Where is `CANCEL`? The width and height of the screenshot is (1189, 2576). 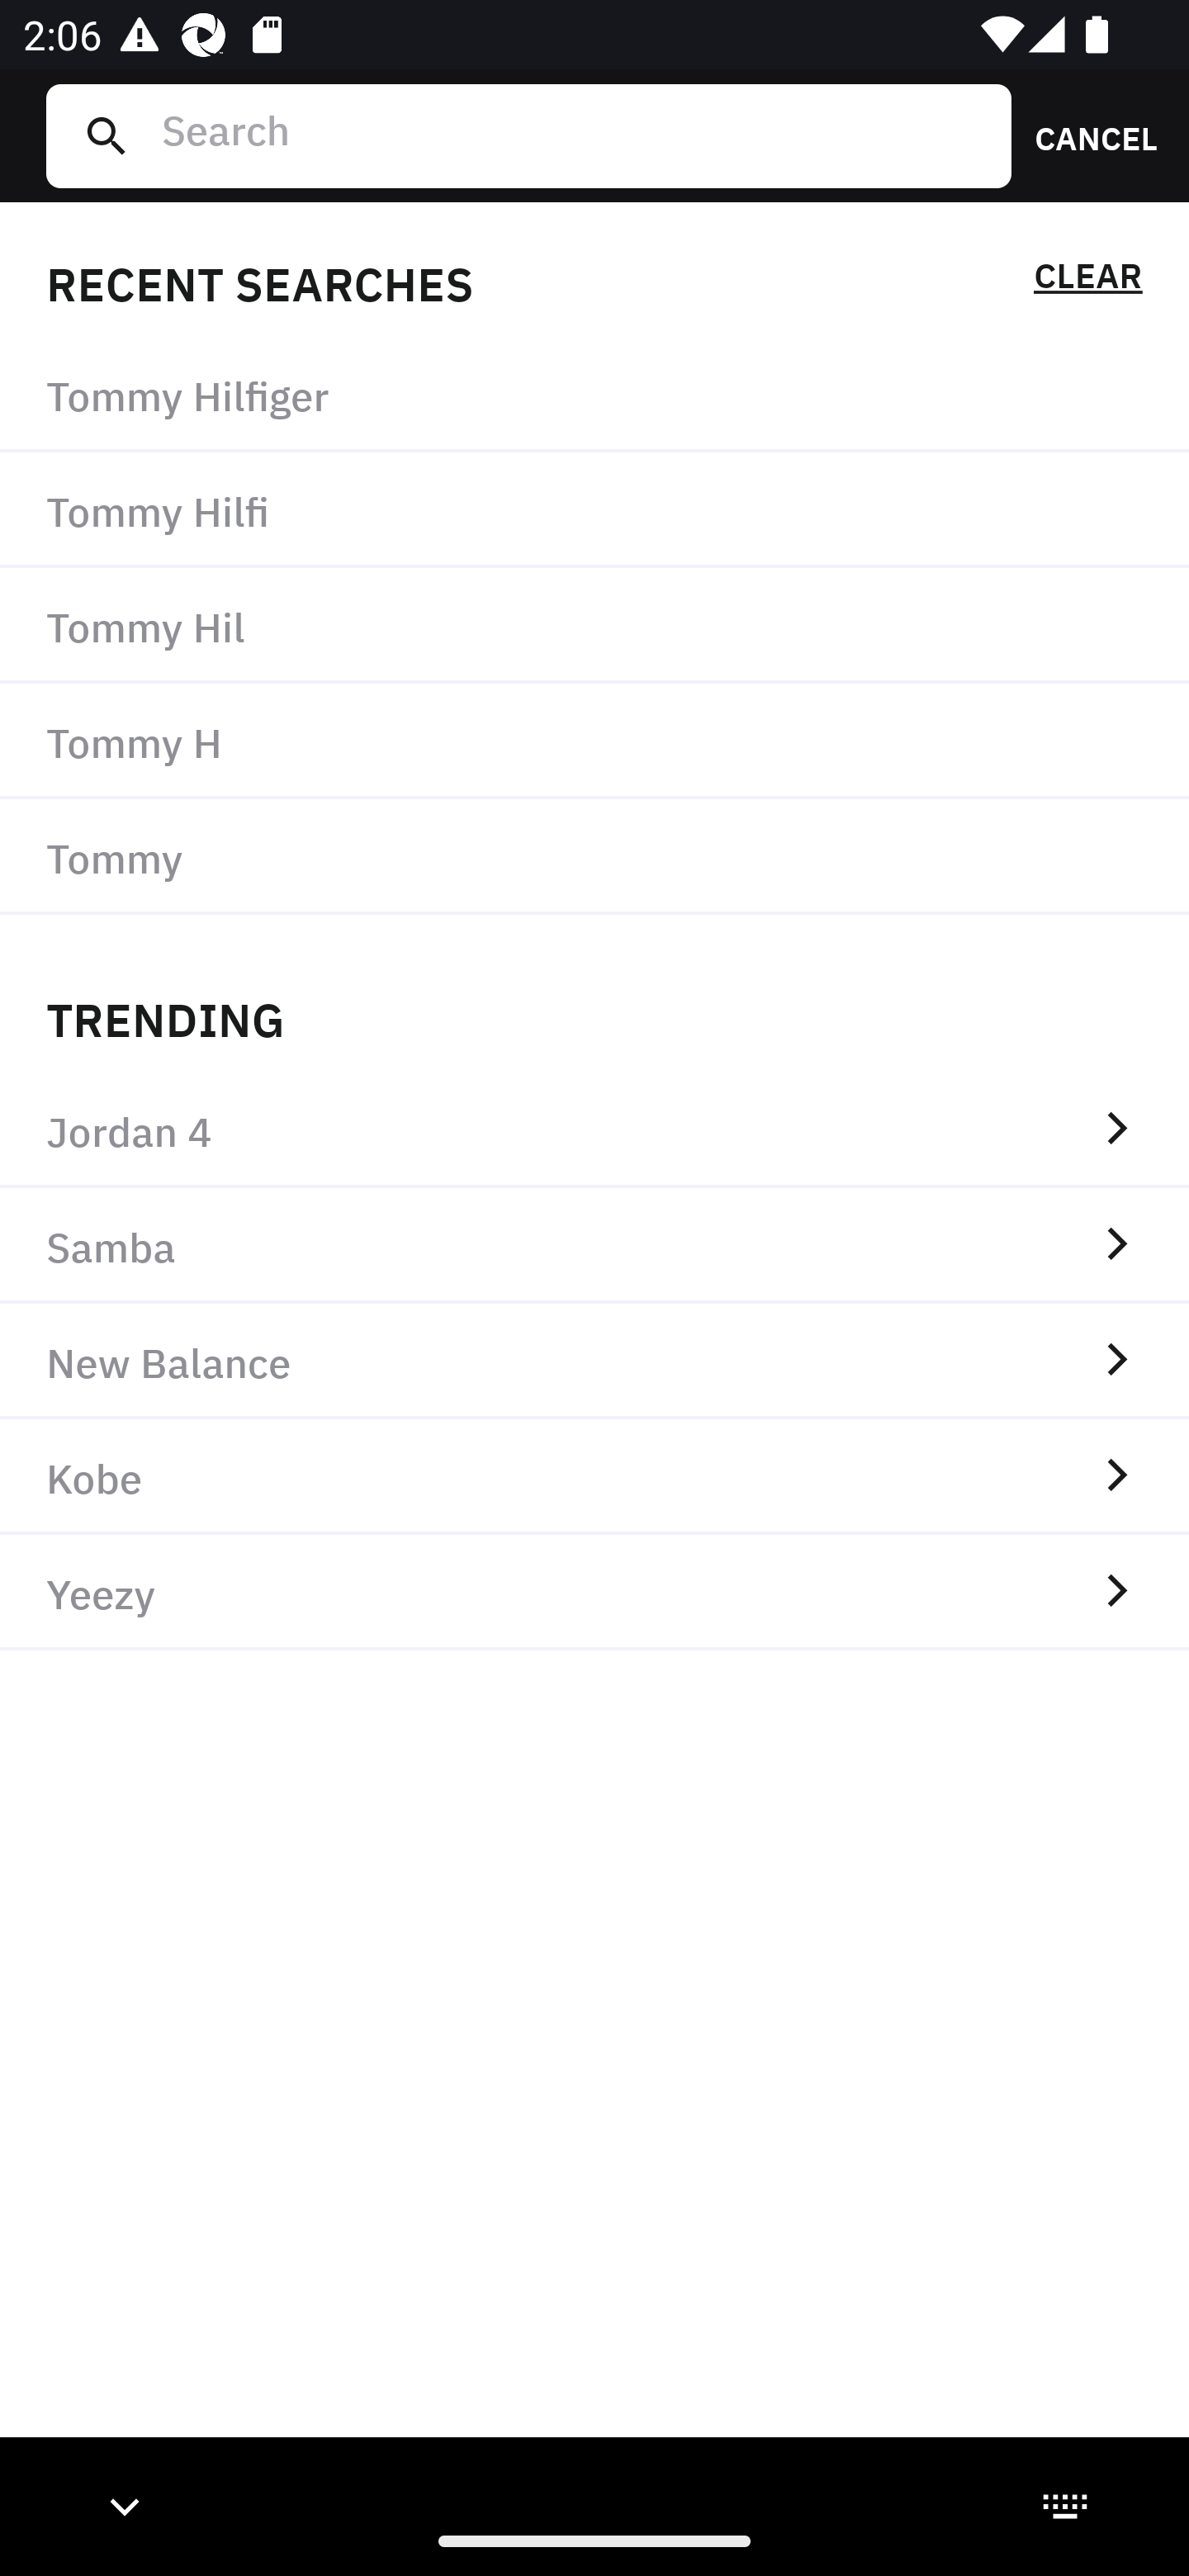 CANCEL is located at coordinates (1085, 135).